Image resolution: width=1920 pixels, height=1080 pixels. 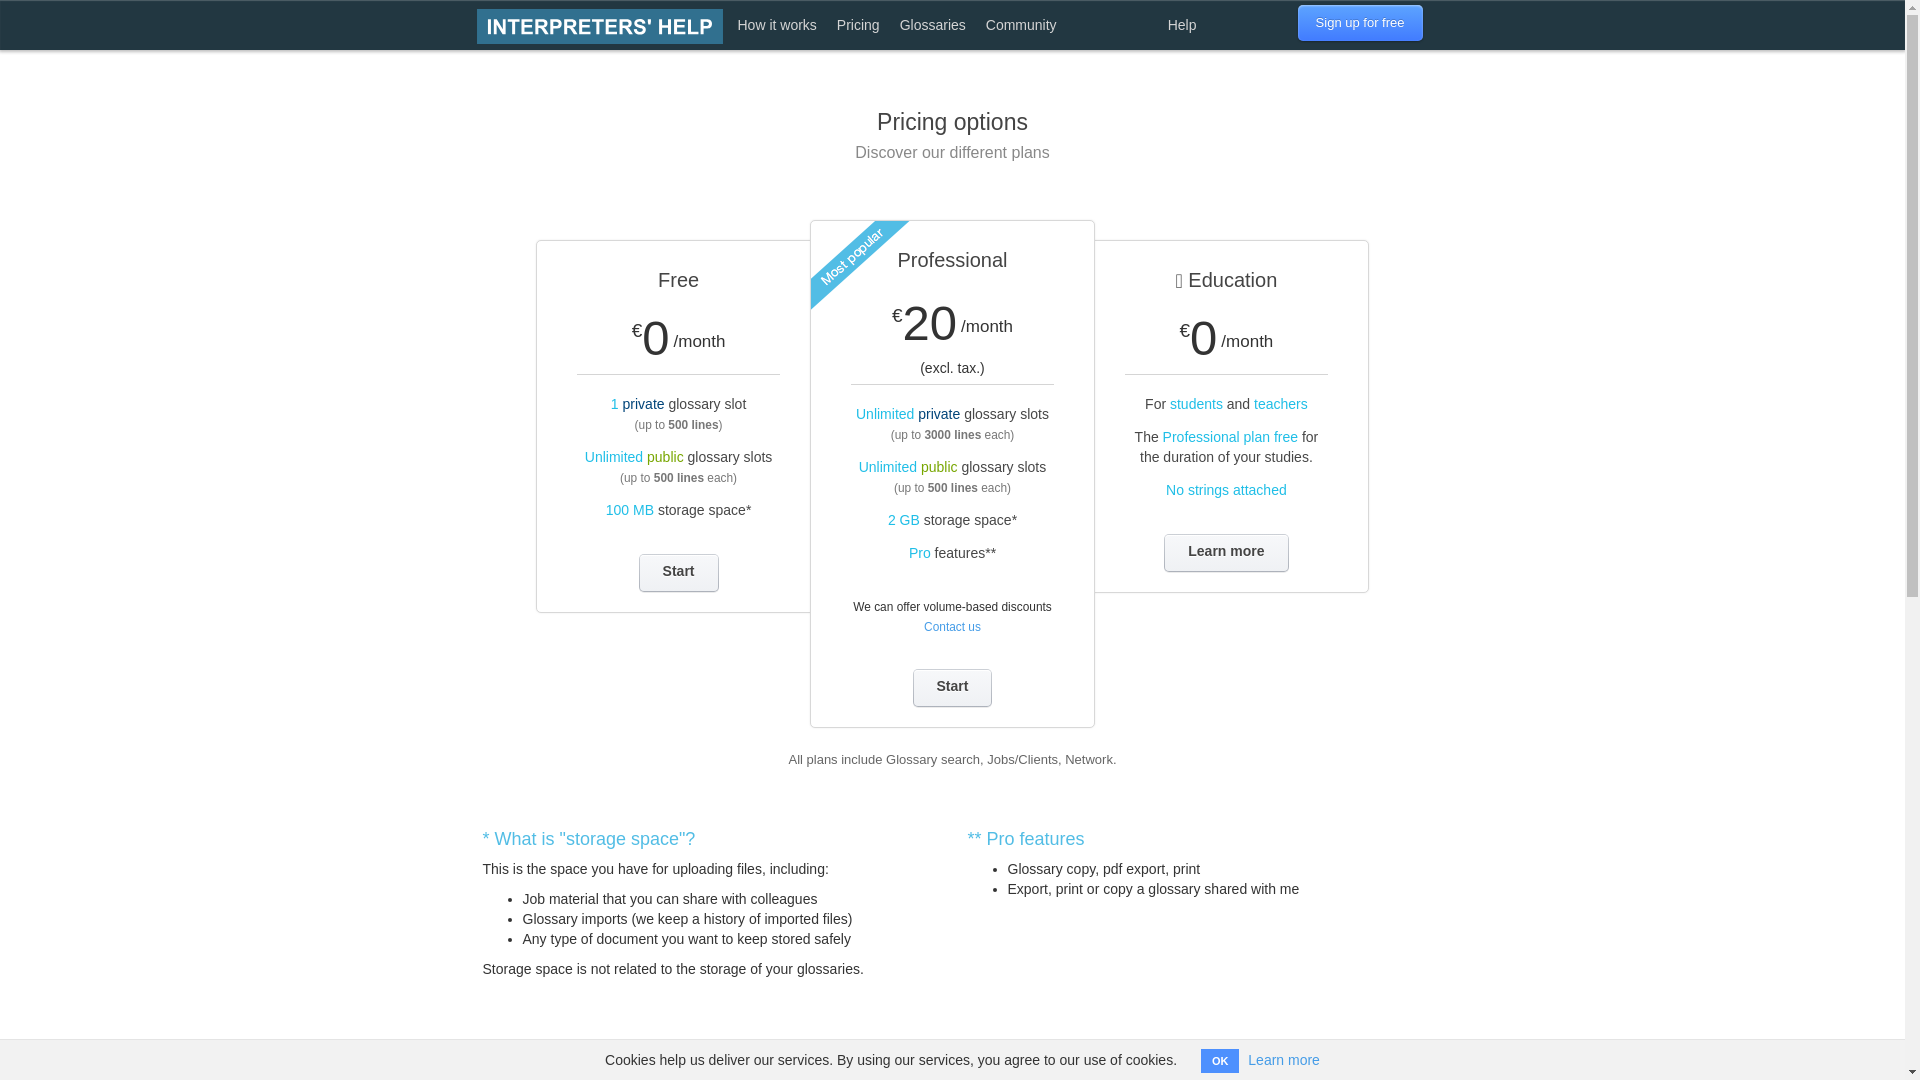 I want to click on Glossaries, so click(x=932, y=24).